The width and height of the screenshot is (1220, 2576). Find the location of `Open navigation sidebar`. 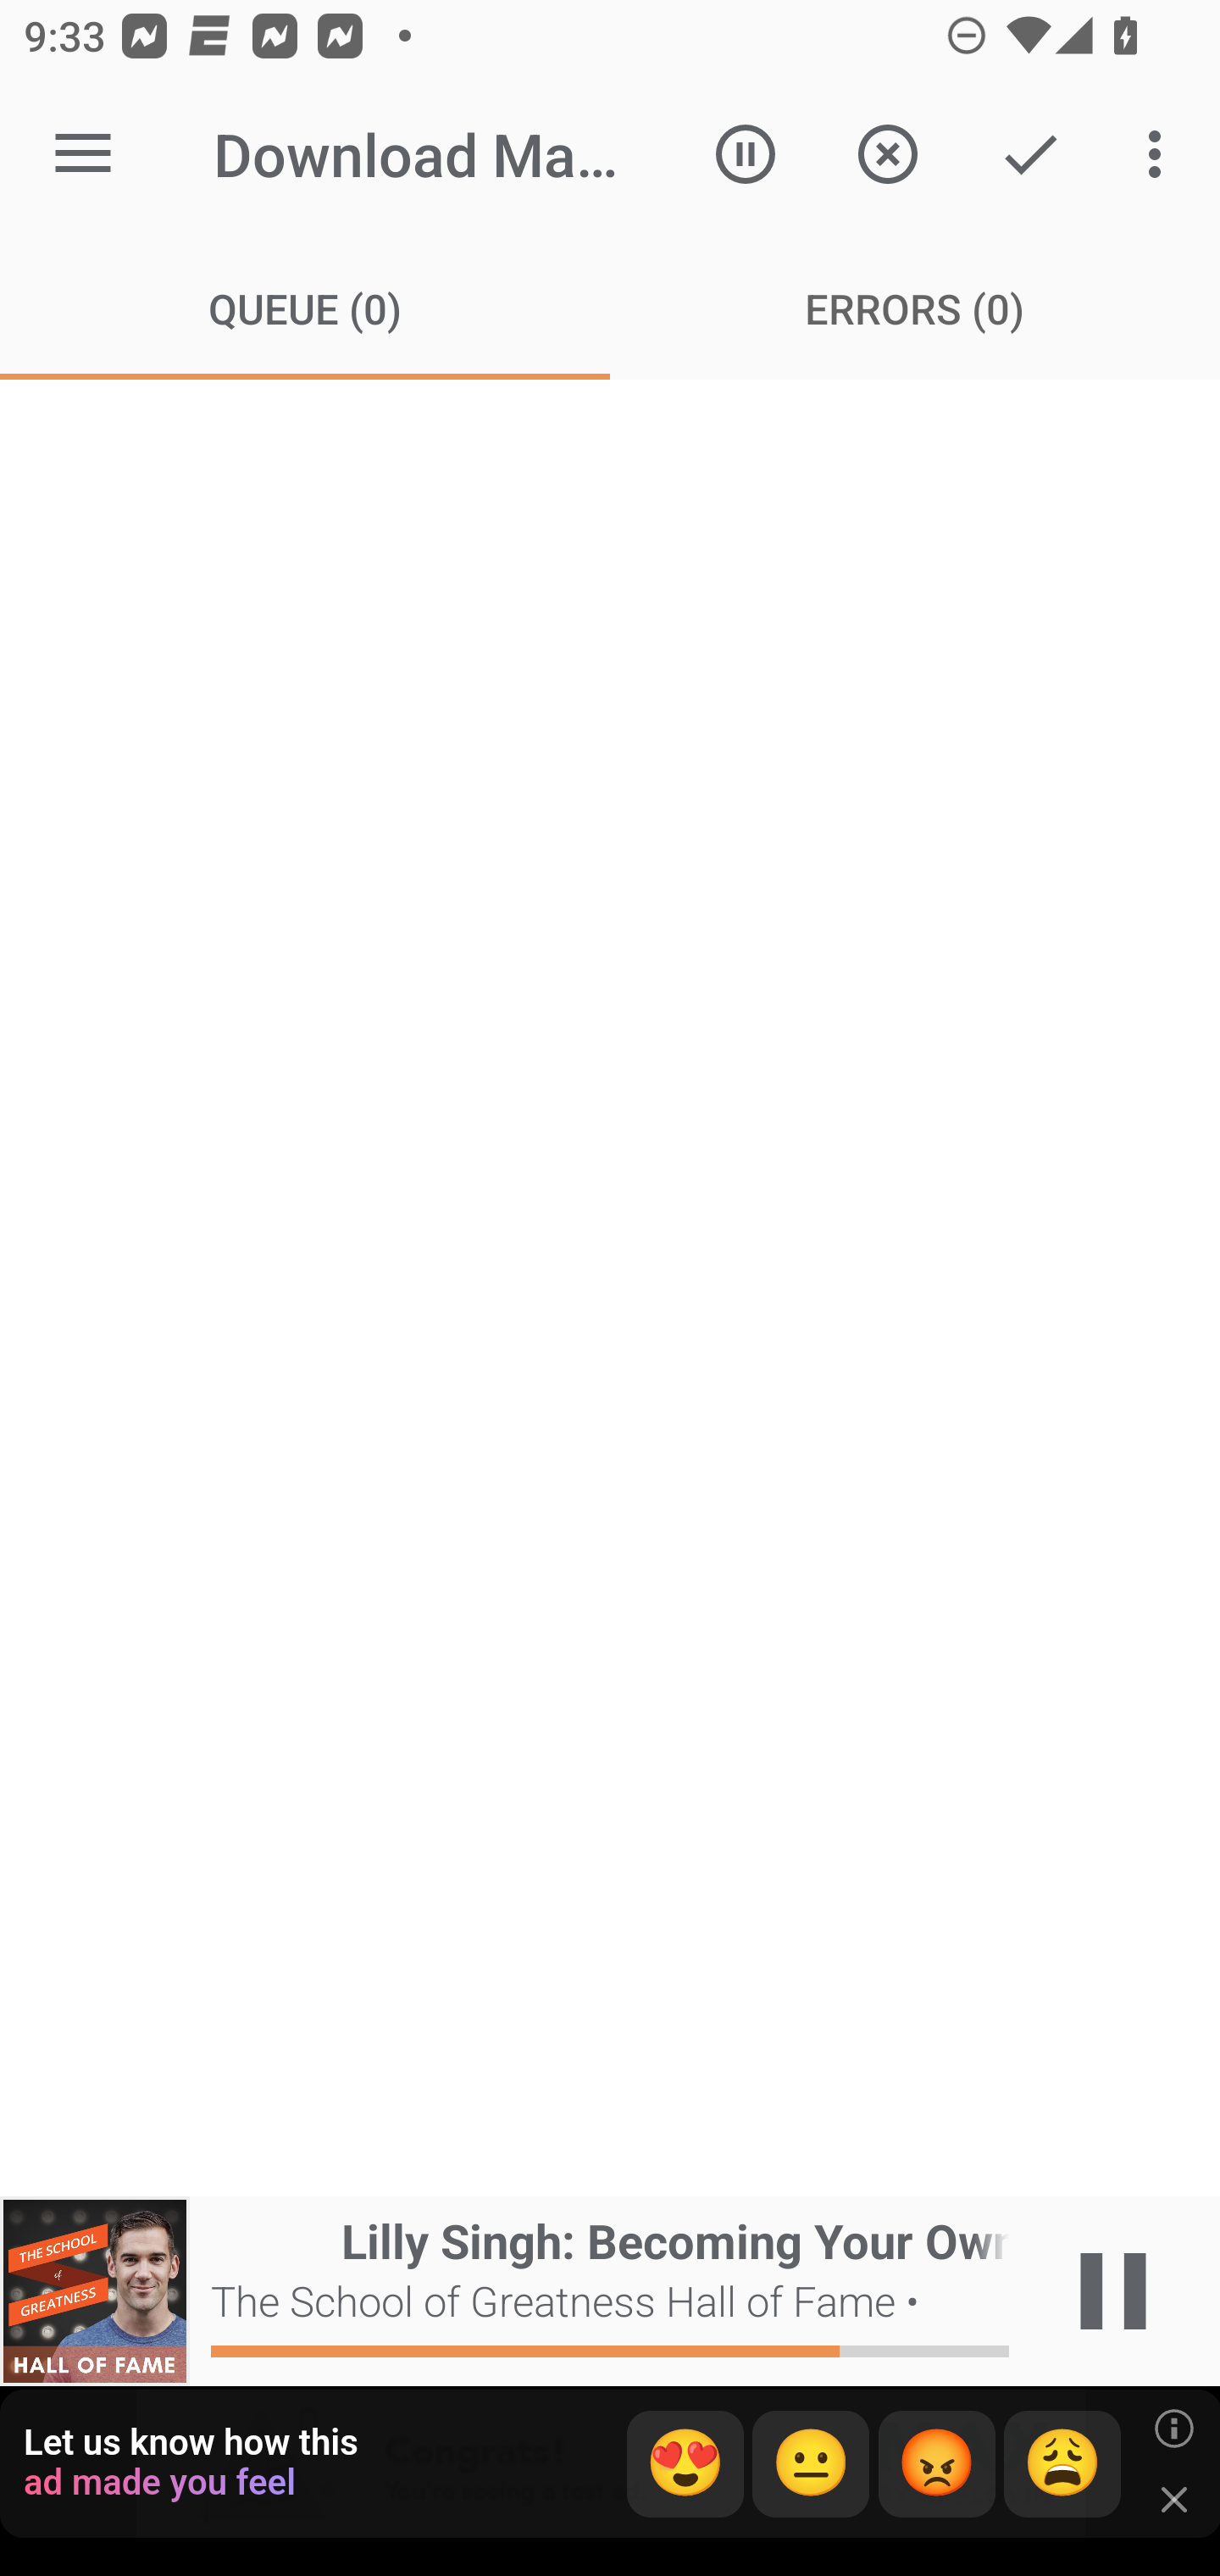

Open navigation sidebar is located at coordinates (83, 154).